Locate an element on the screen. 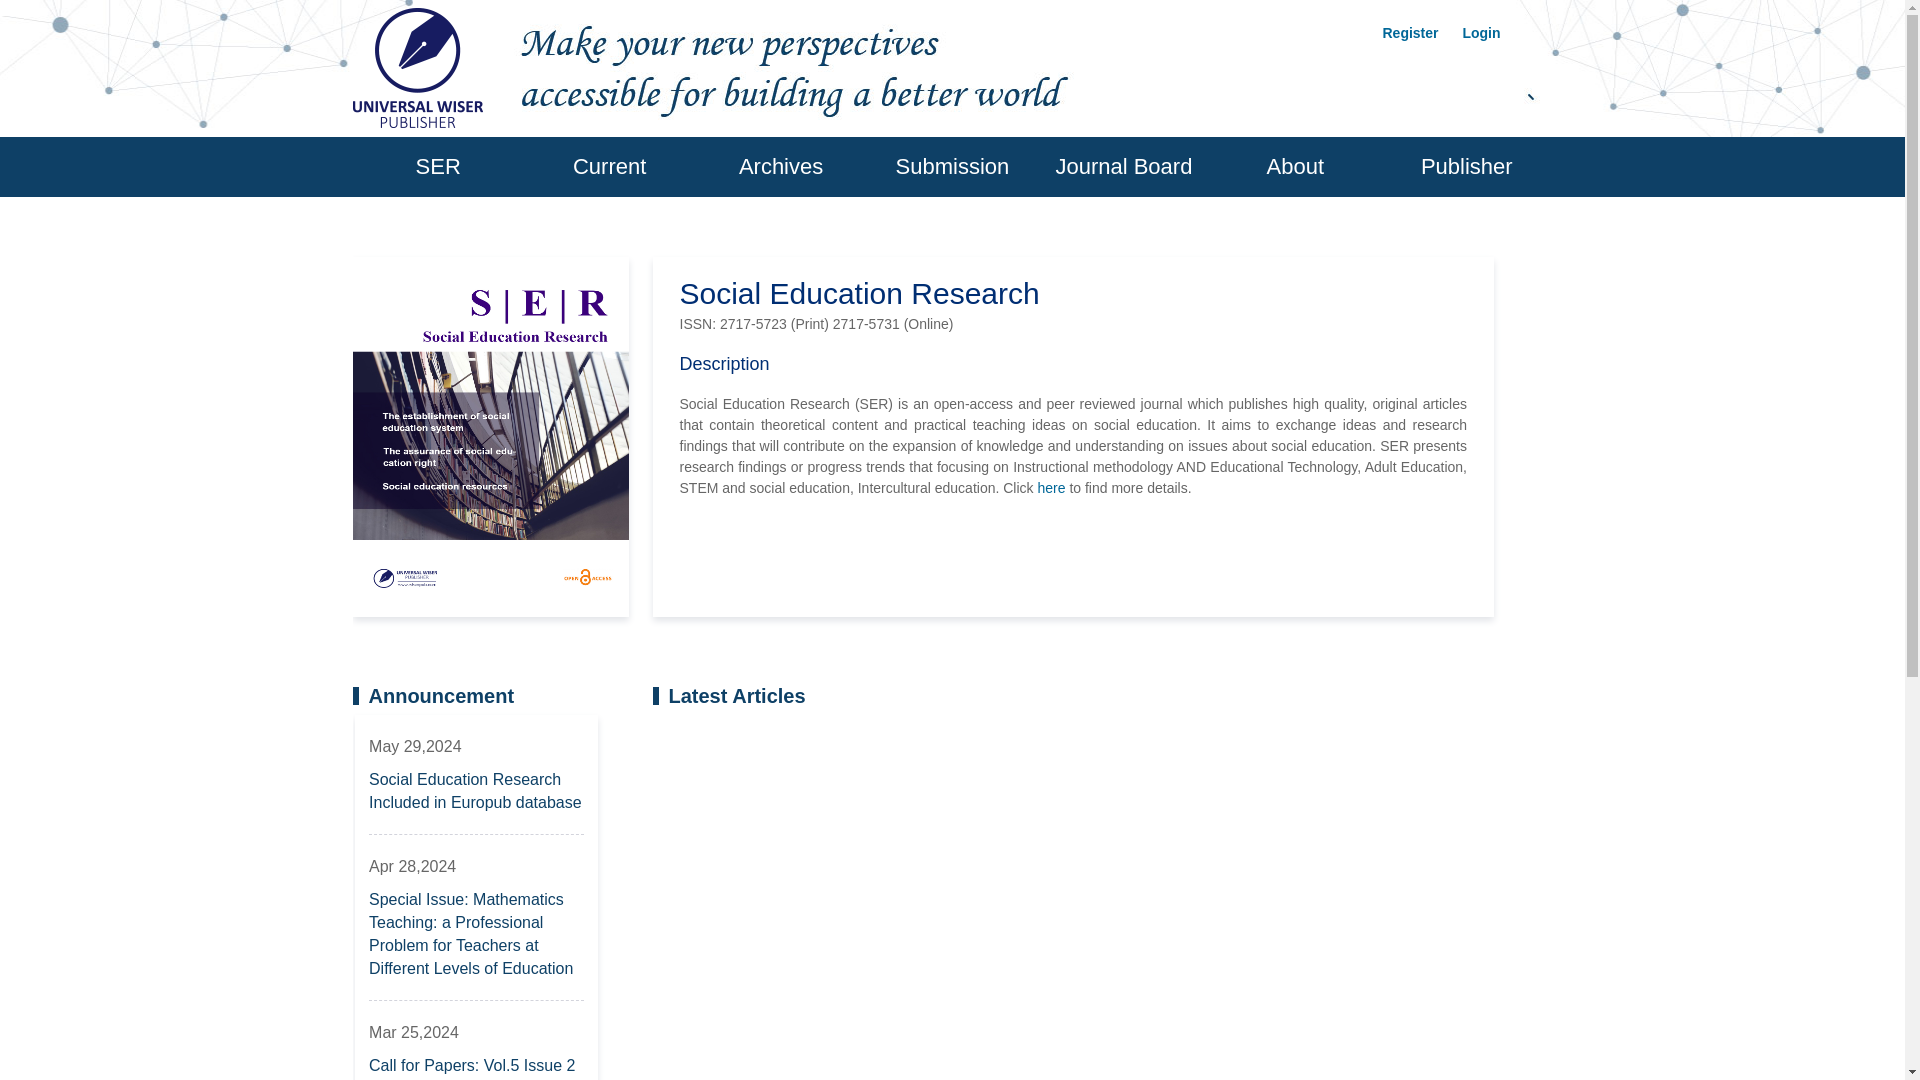 The height and width of the screenshot is (1080, 1920). Publisher is located at coordinates (1466, 166).